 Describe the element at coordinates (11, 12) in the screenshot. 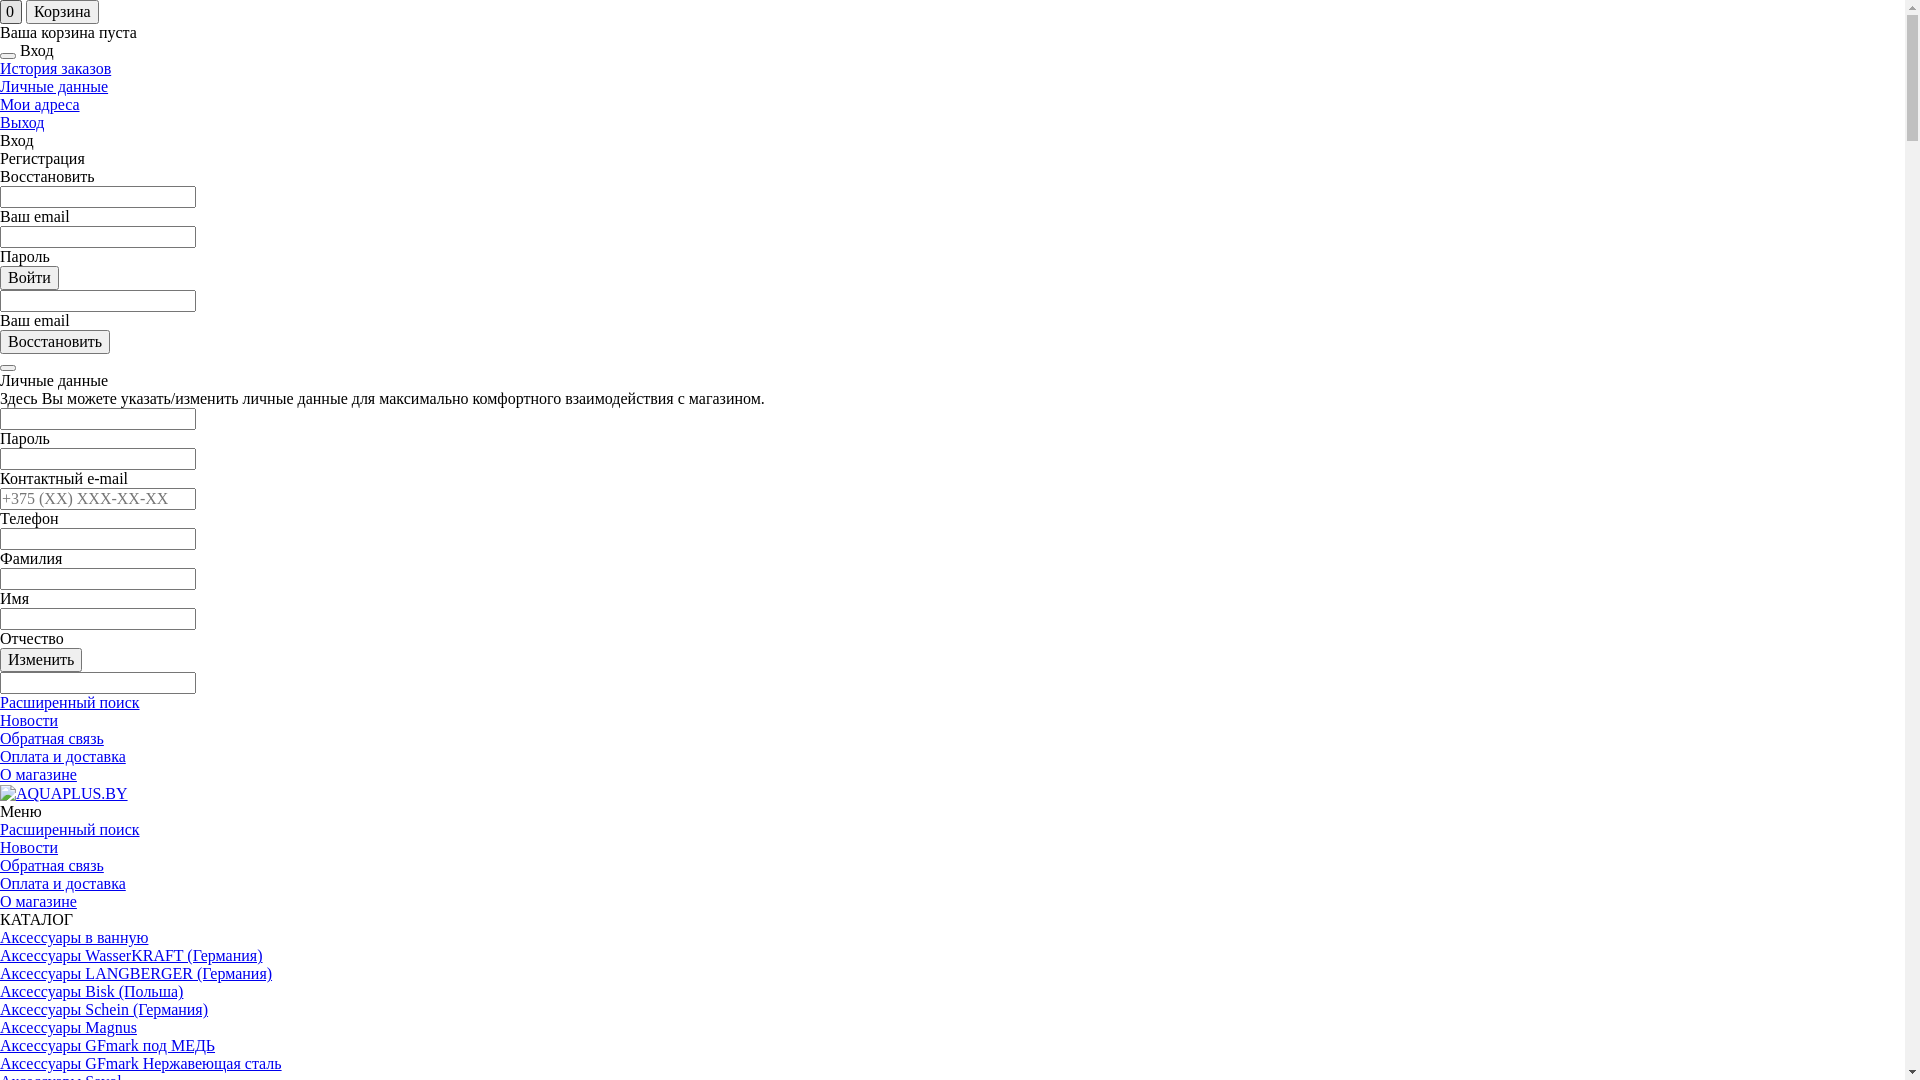

I see `0` at that location.